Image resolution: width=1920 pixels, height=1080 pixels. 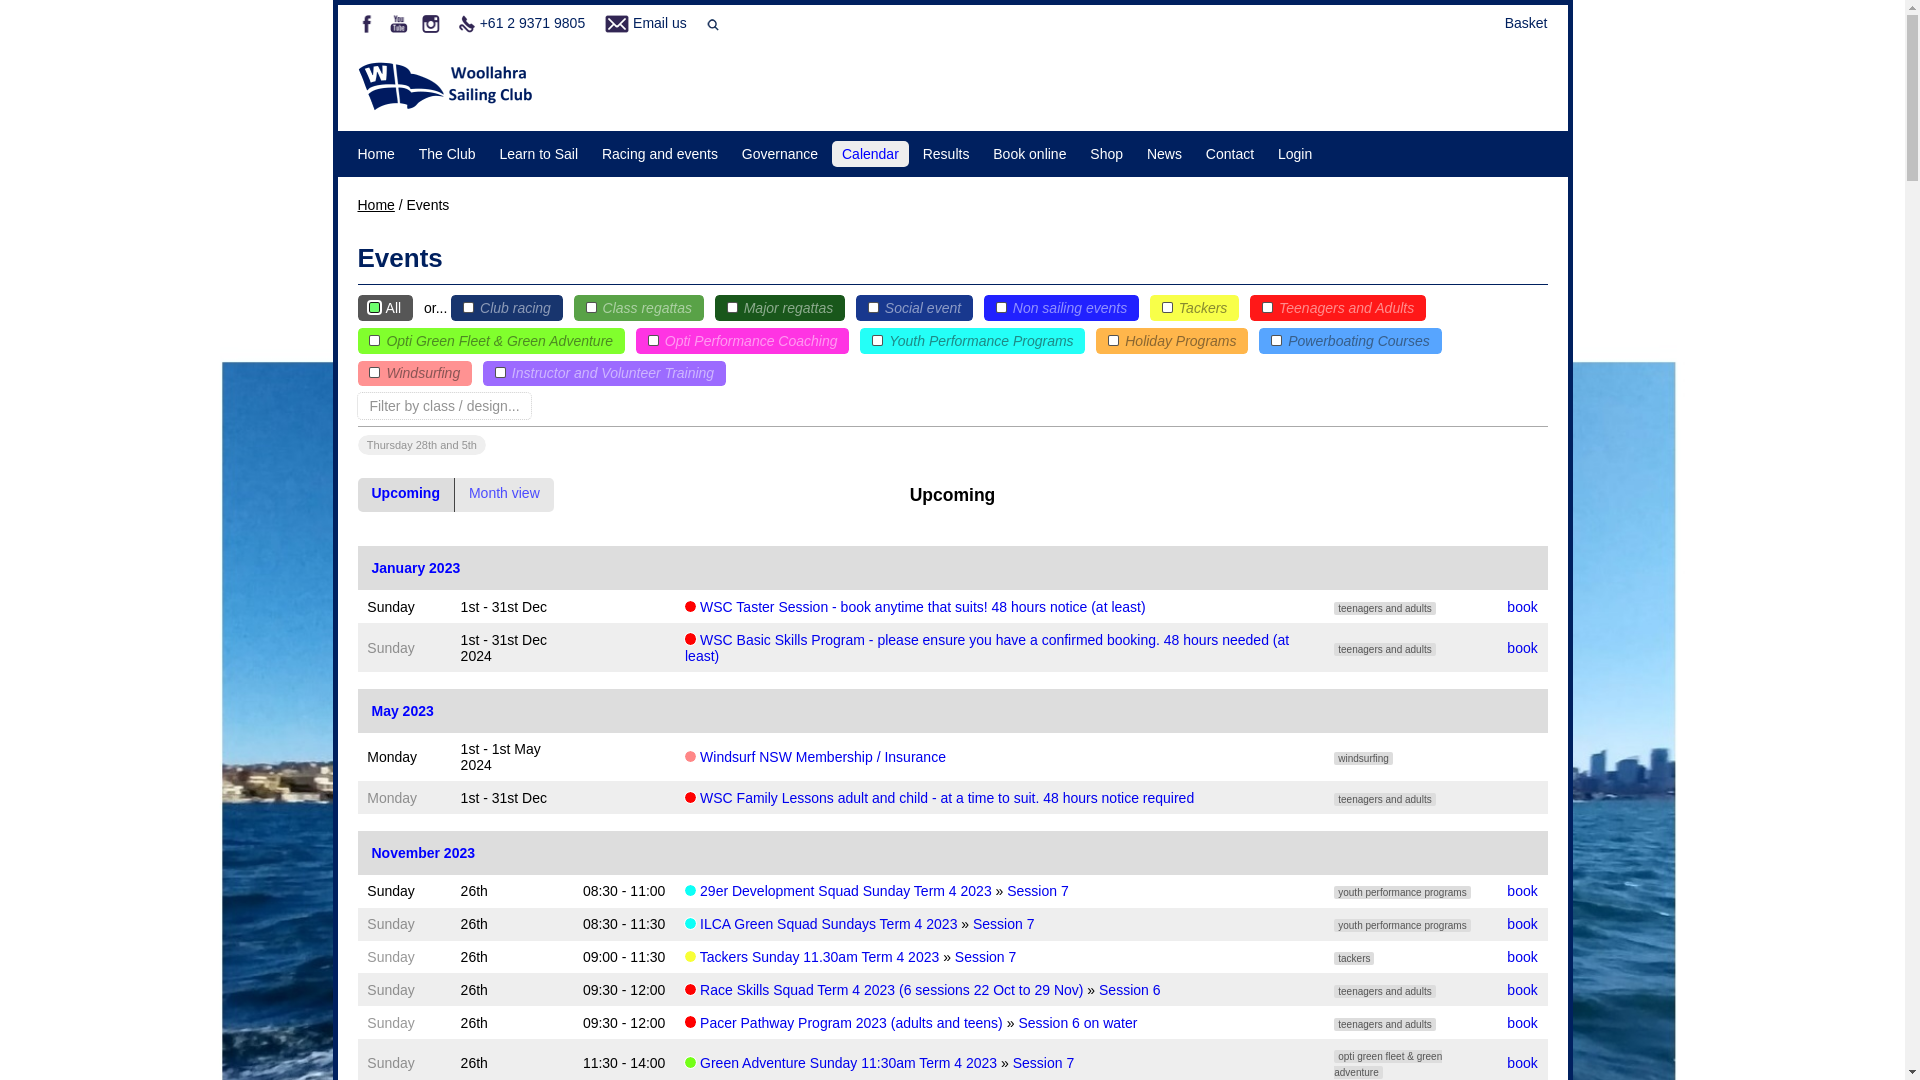 I want to click on November 2023, so click(x=424, y=853).